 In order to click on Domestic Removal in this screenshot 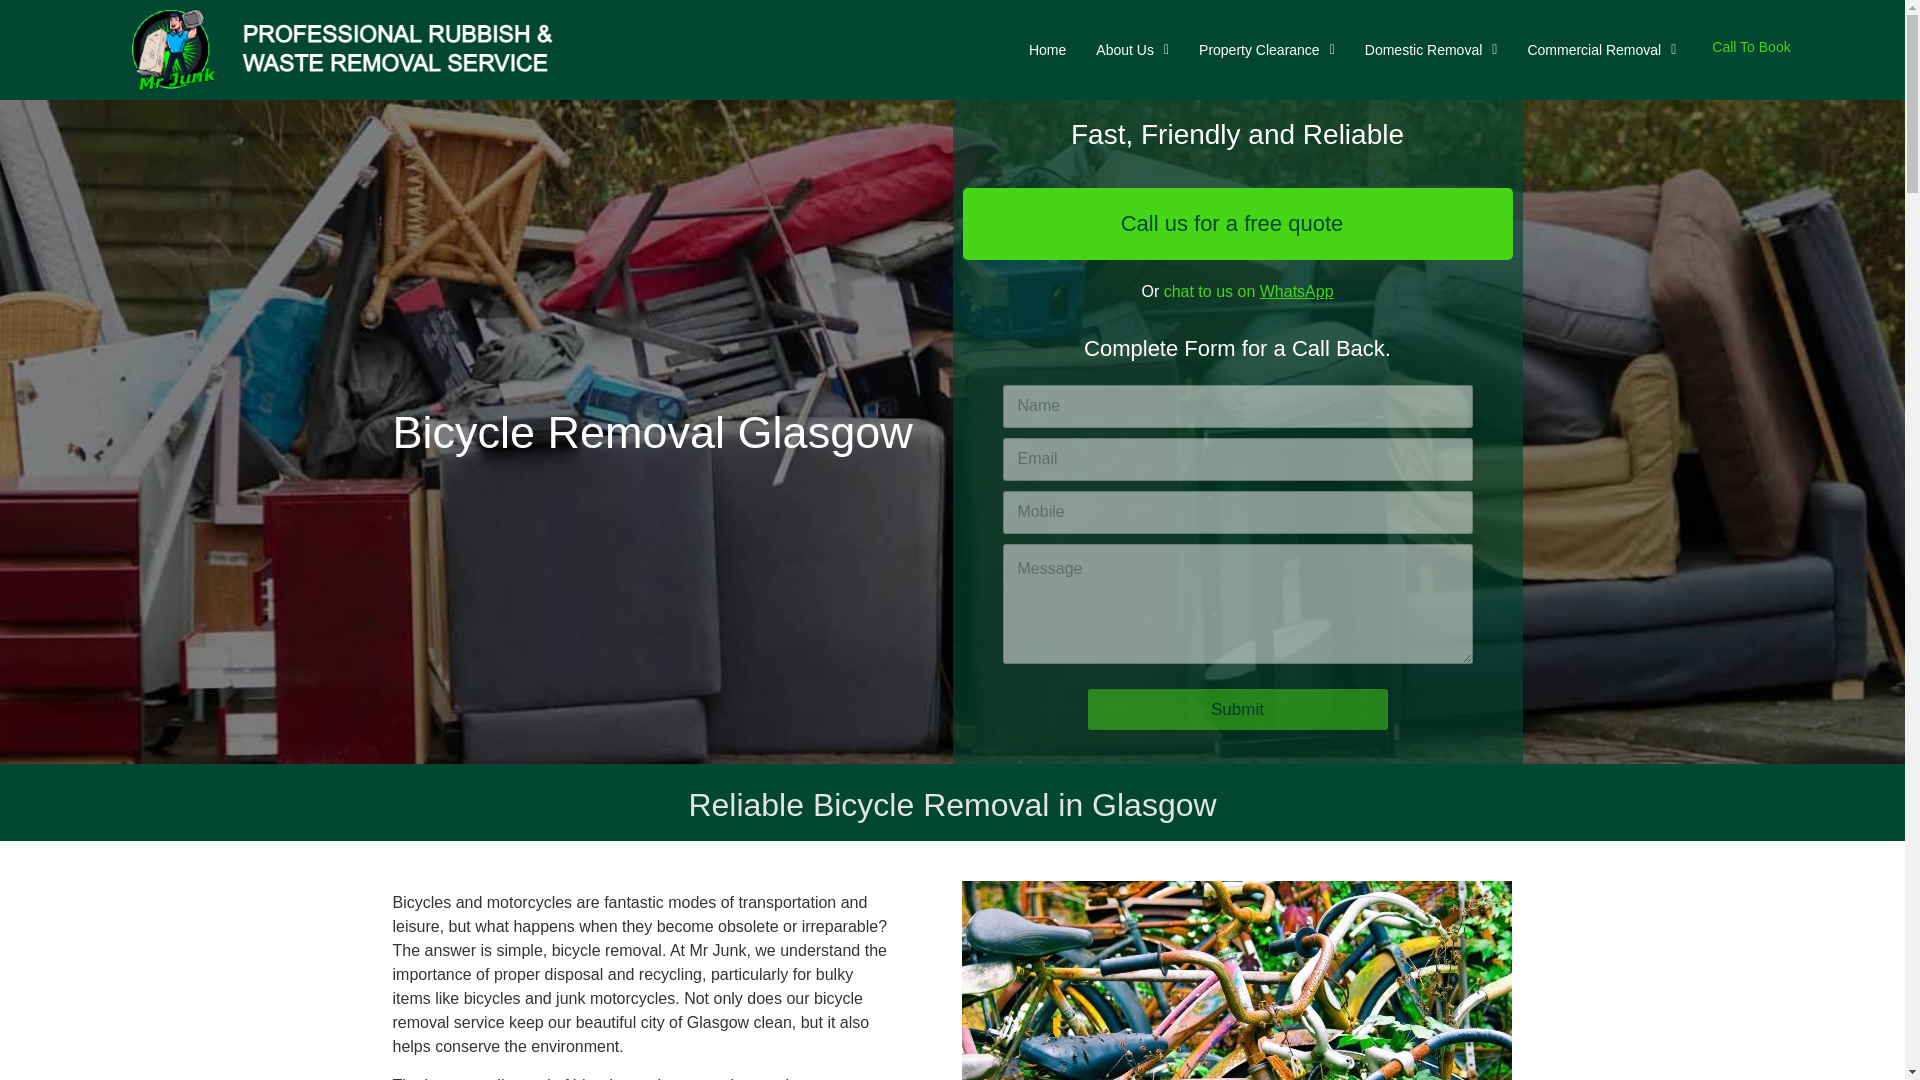, I will do `click(1431, 49)`.